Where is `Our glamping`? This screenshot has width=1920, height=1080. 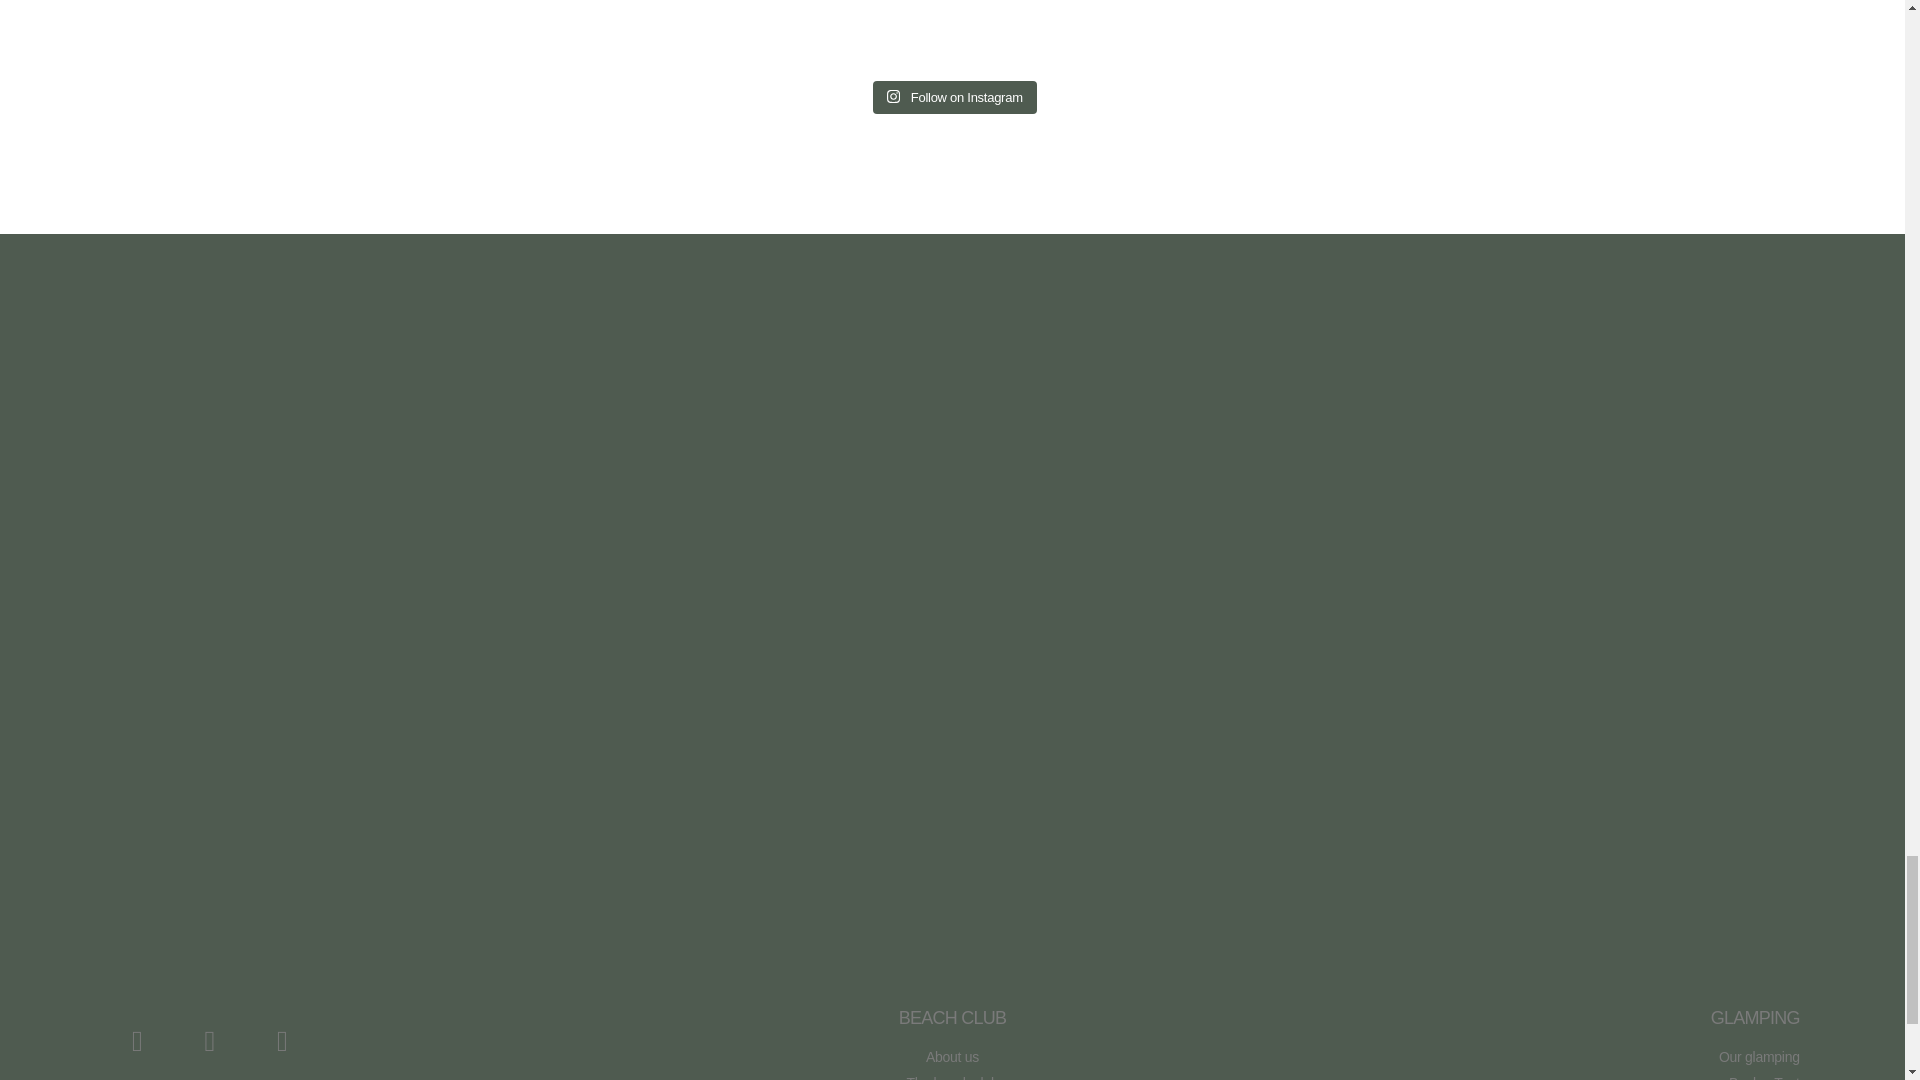
Our glamping is located at coordinates (1524, 1057).